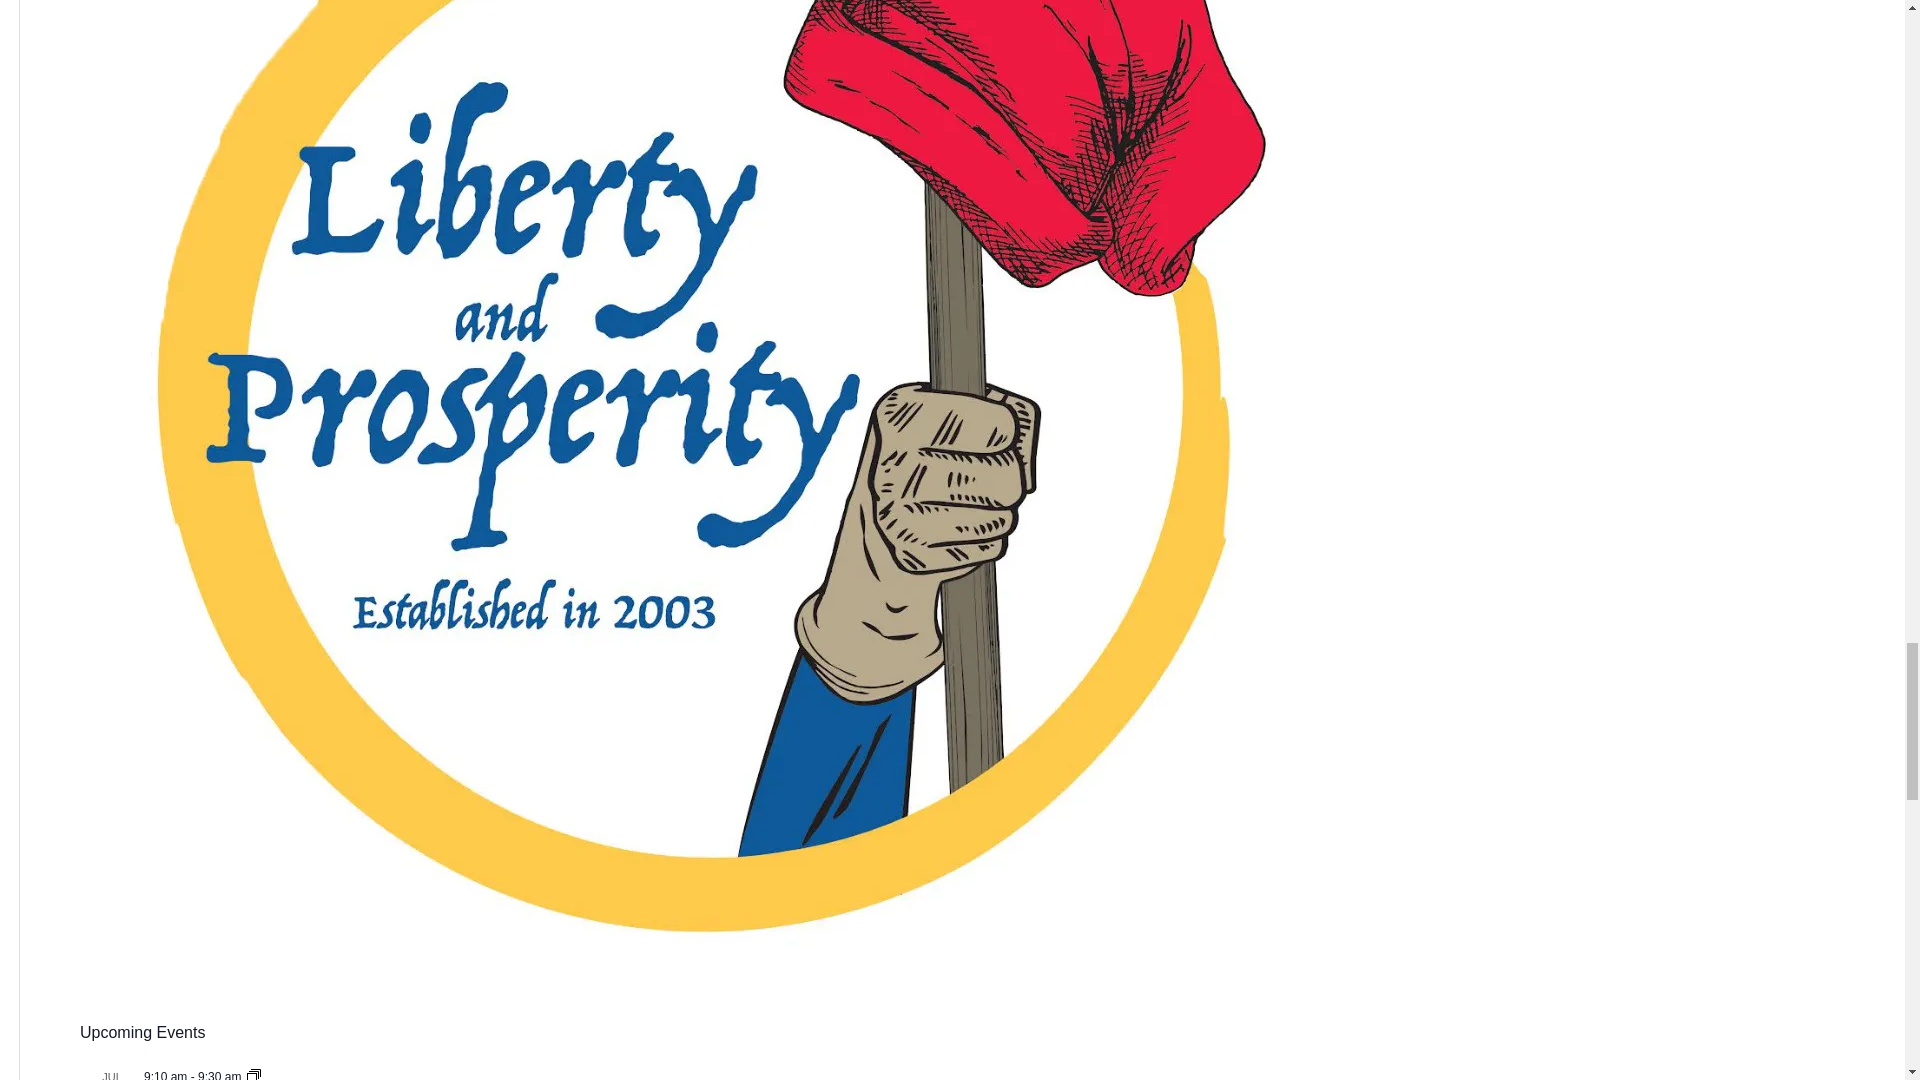 This screenshot has height=1080, width=1920. What do you see at coordinates (254, 1075) in the screenshot?
I see `Event Series` at bounding box center [254, 1075].